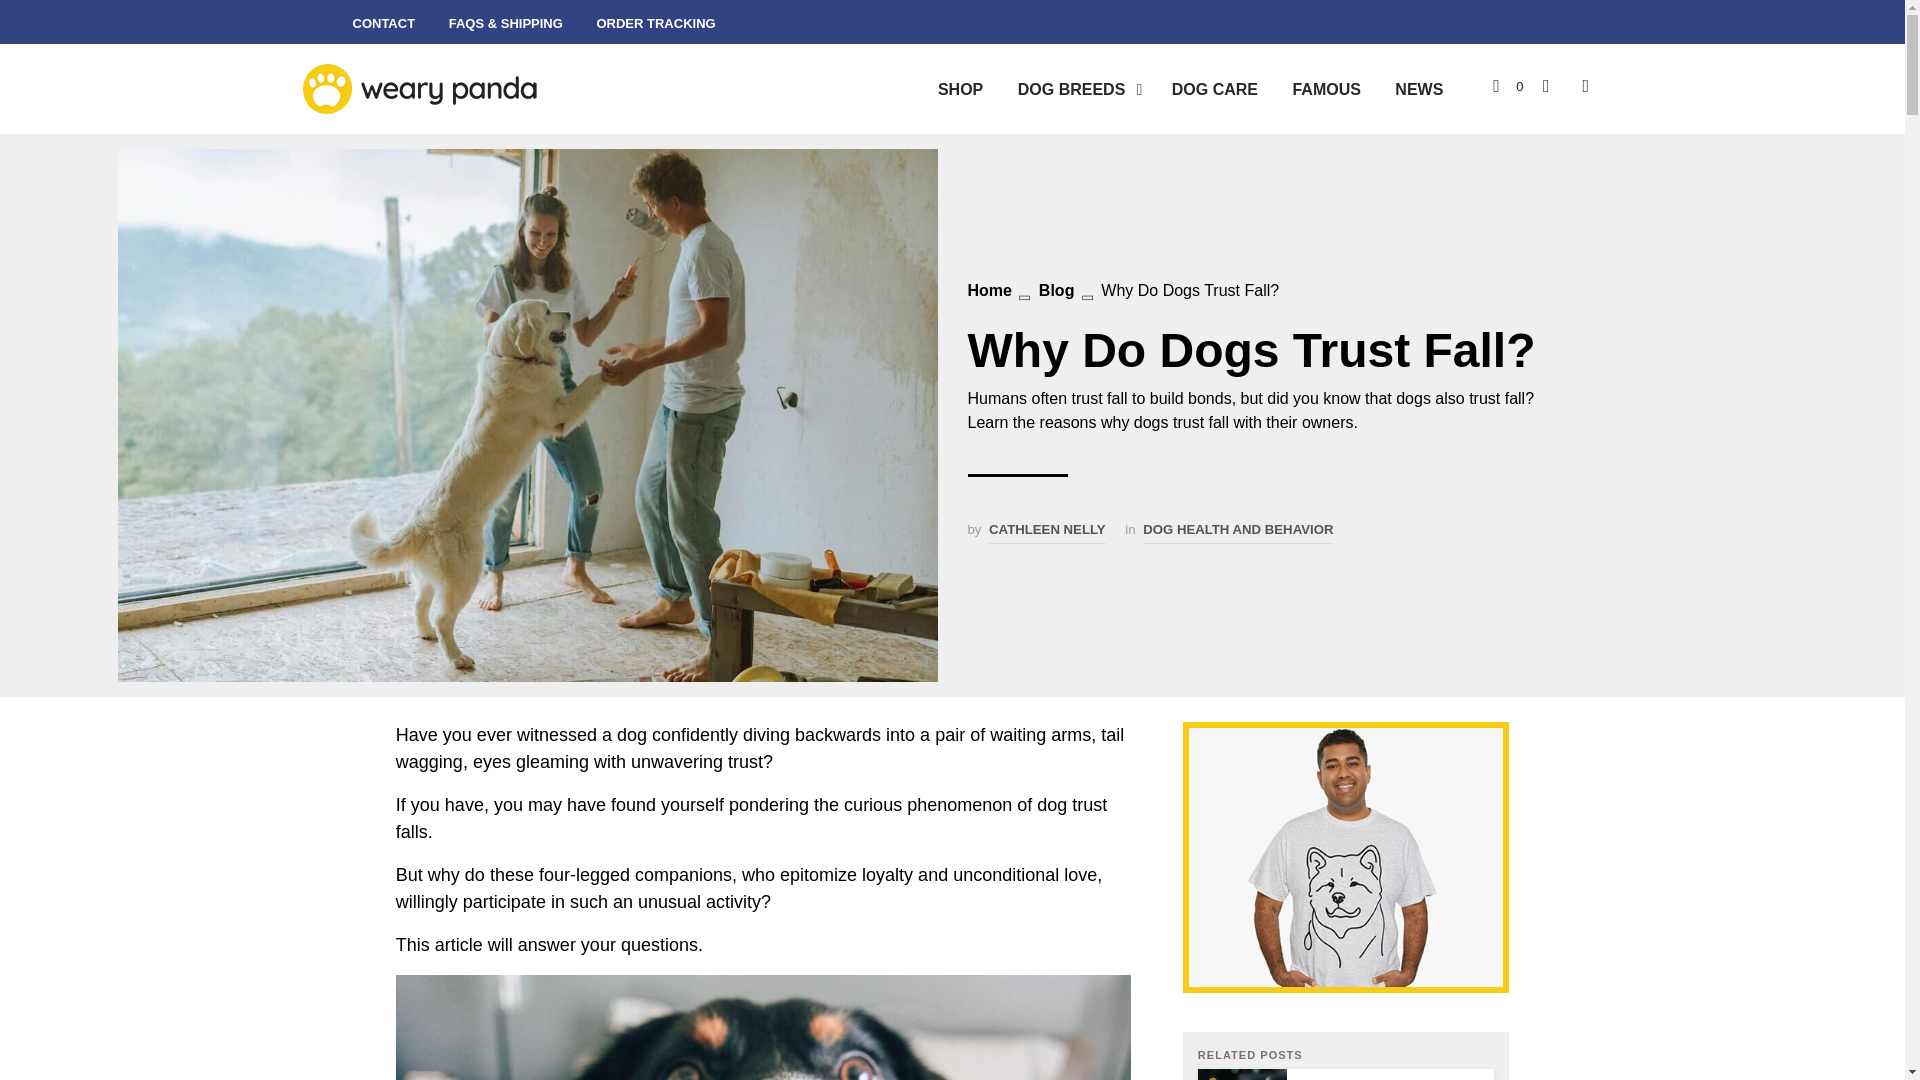  What do you see at coordinates (1418, 89) in the screenshot?
I see `NEWS` at bounding box center [1418, 89].